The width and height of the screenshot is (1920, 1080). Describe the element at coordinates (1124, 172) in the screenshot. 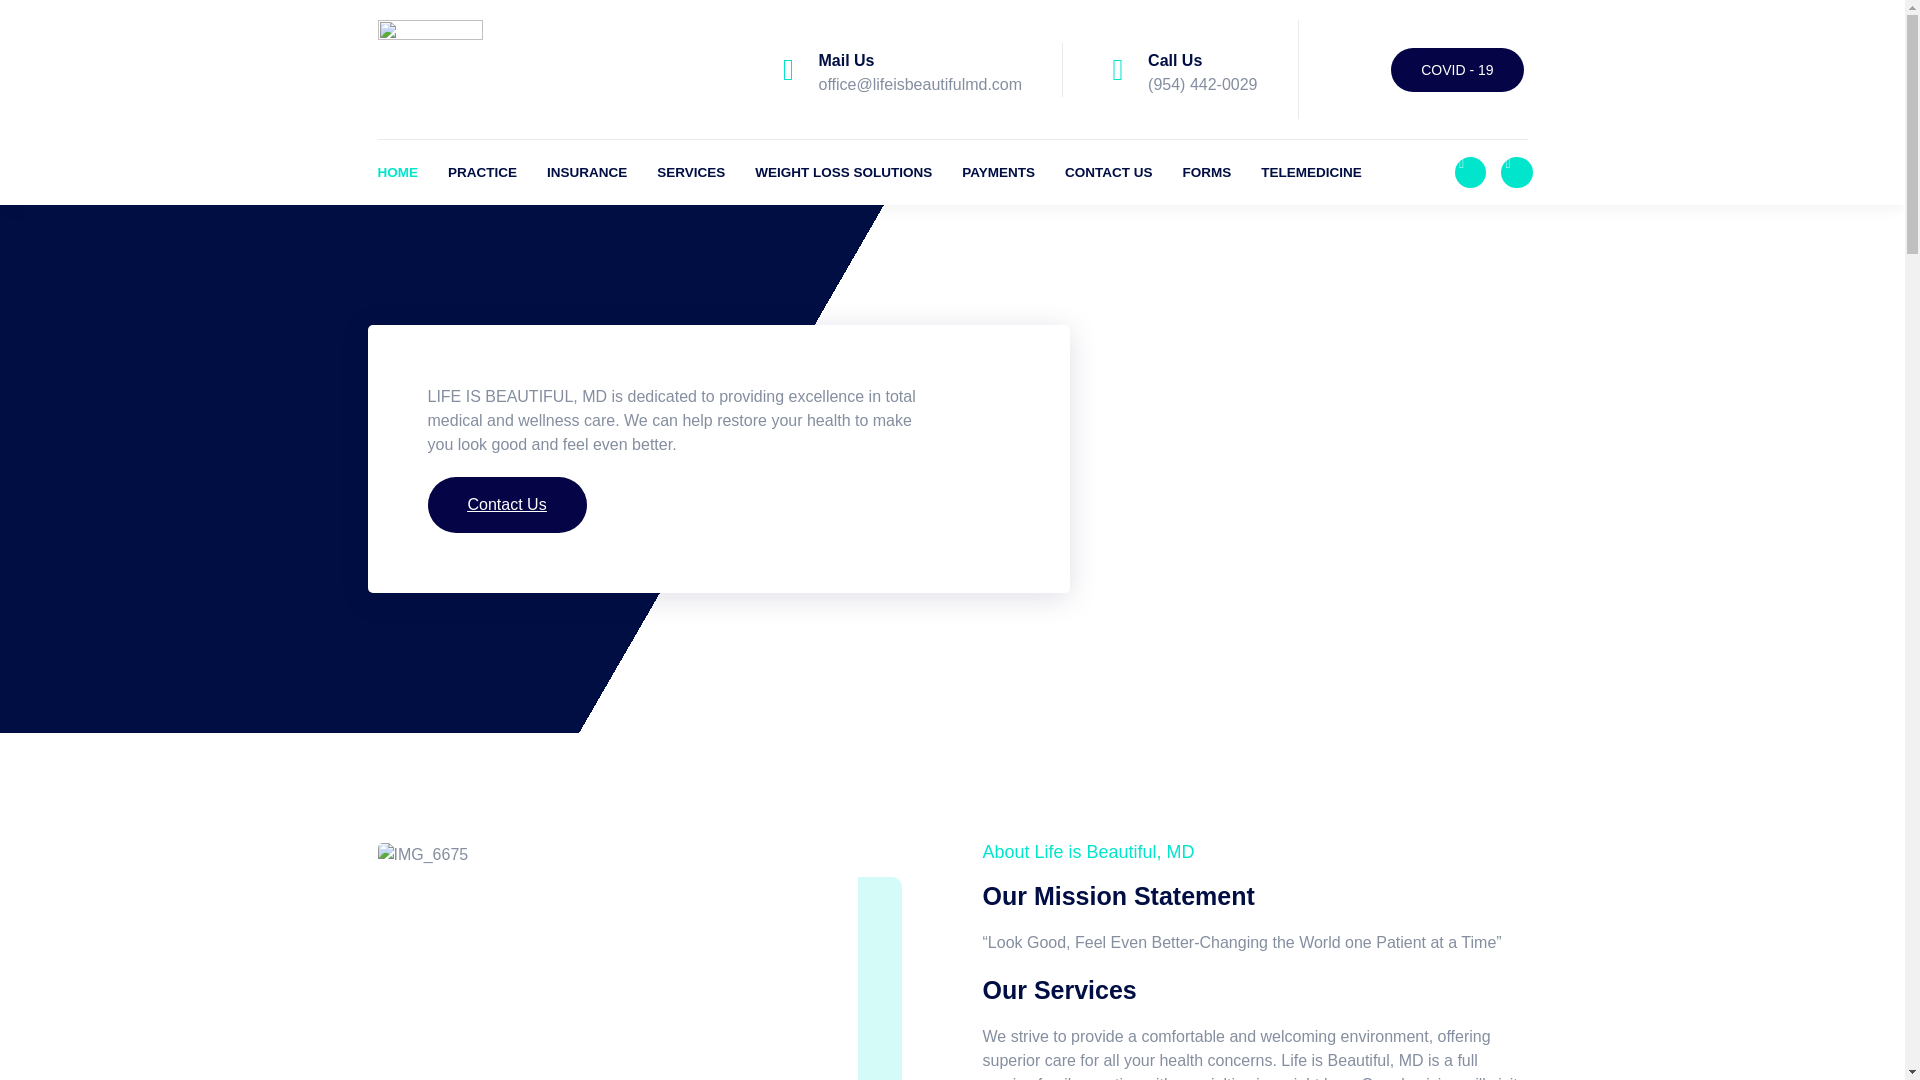

I see `CONTACT US` at that location.